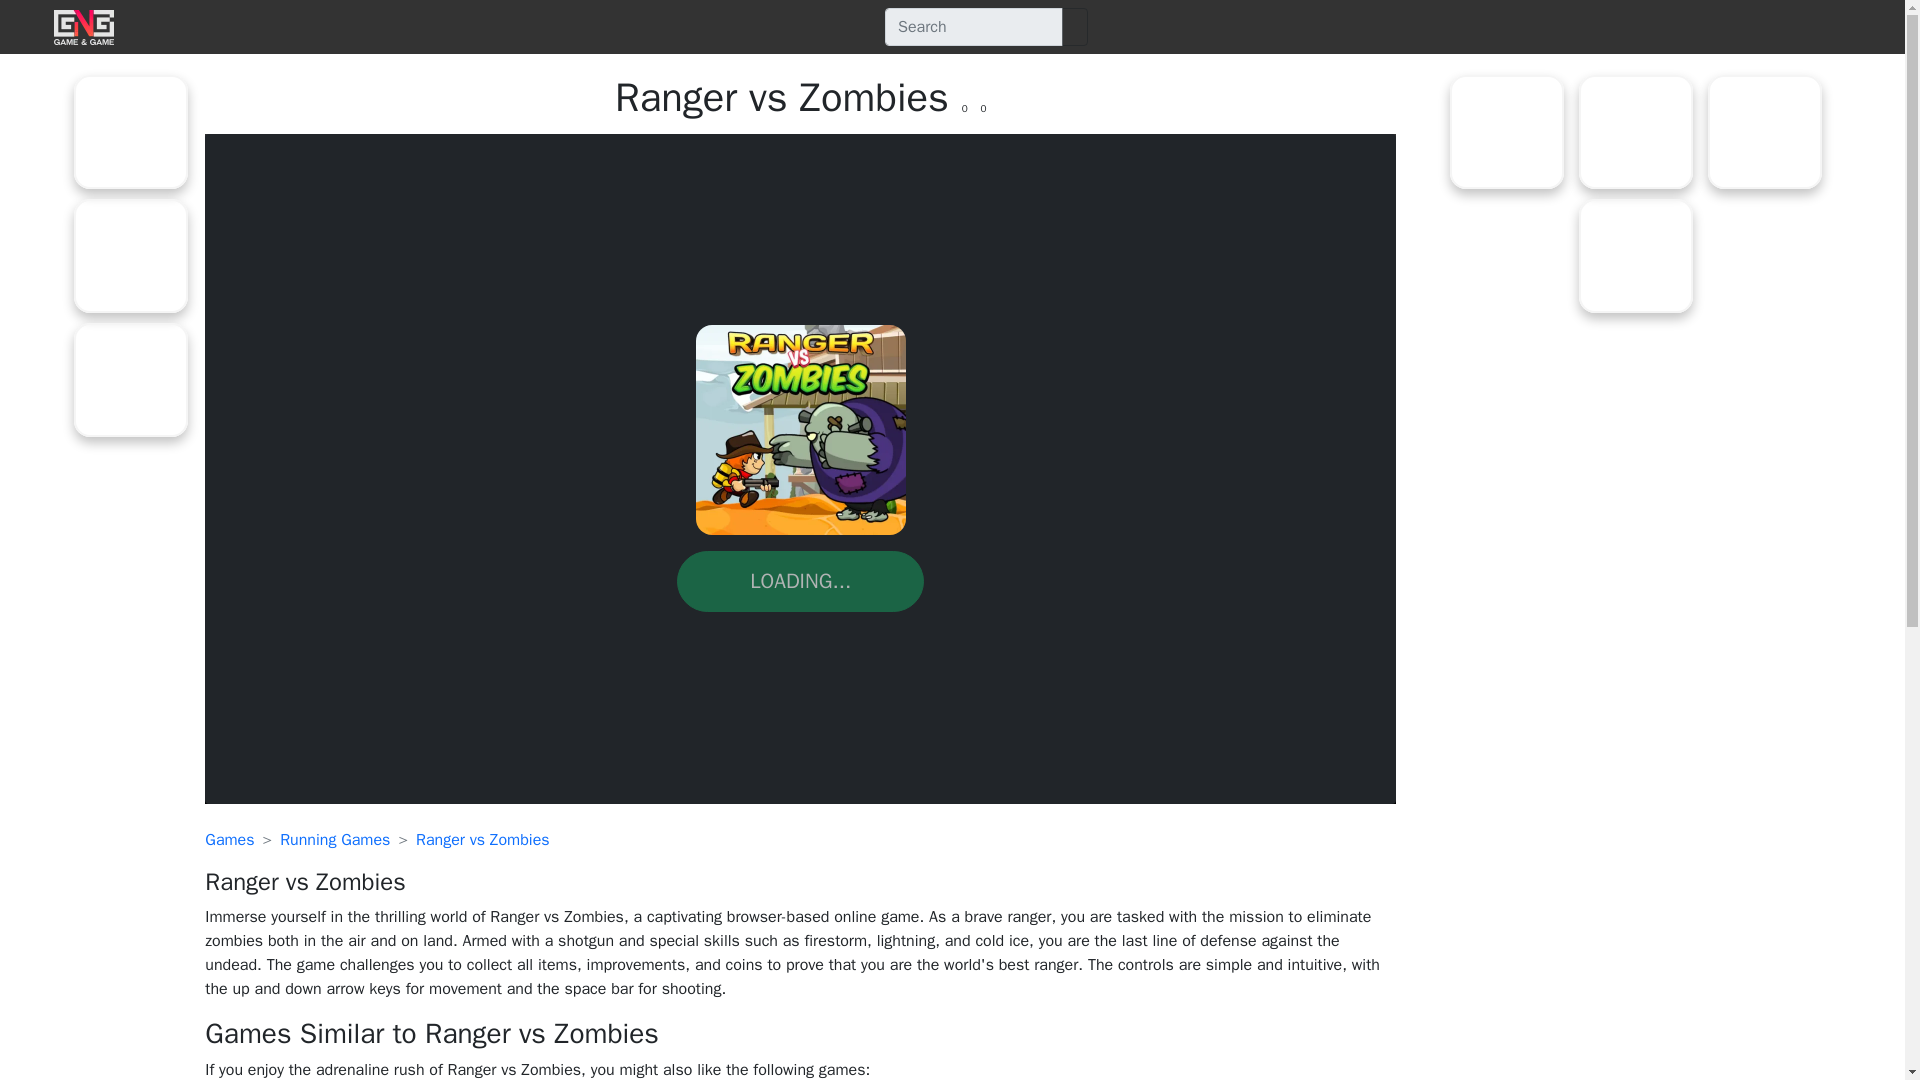 This screenshot has height=1080, width=1920. Describe the element at coordinates (1636, 132) in the screenshot. I see `Happy Valentines Day Coloring` at that location.